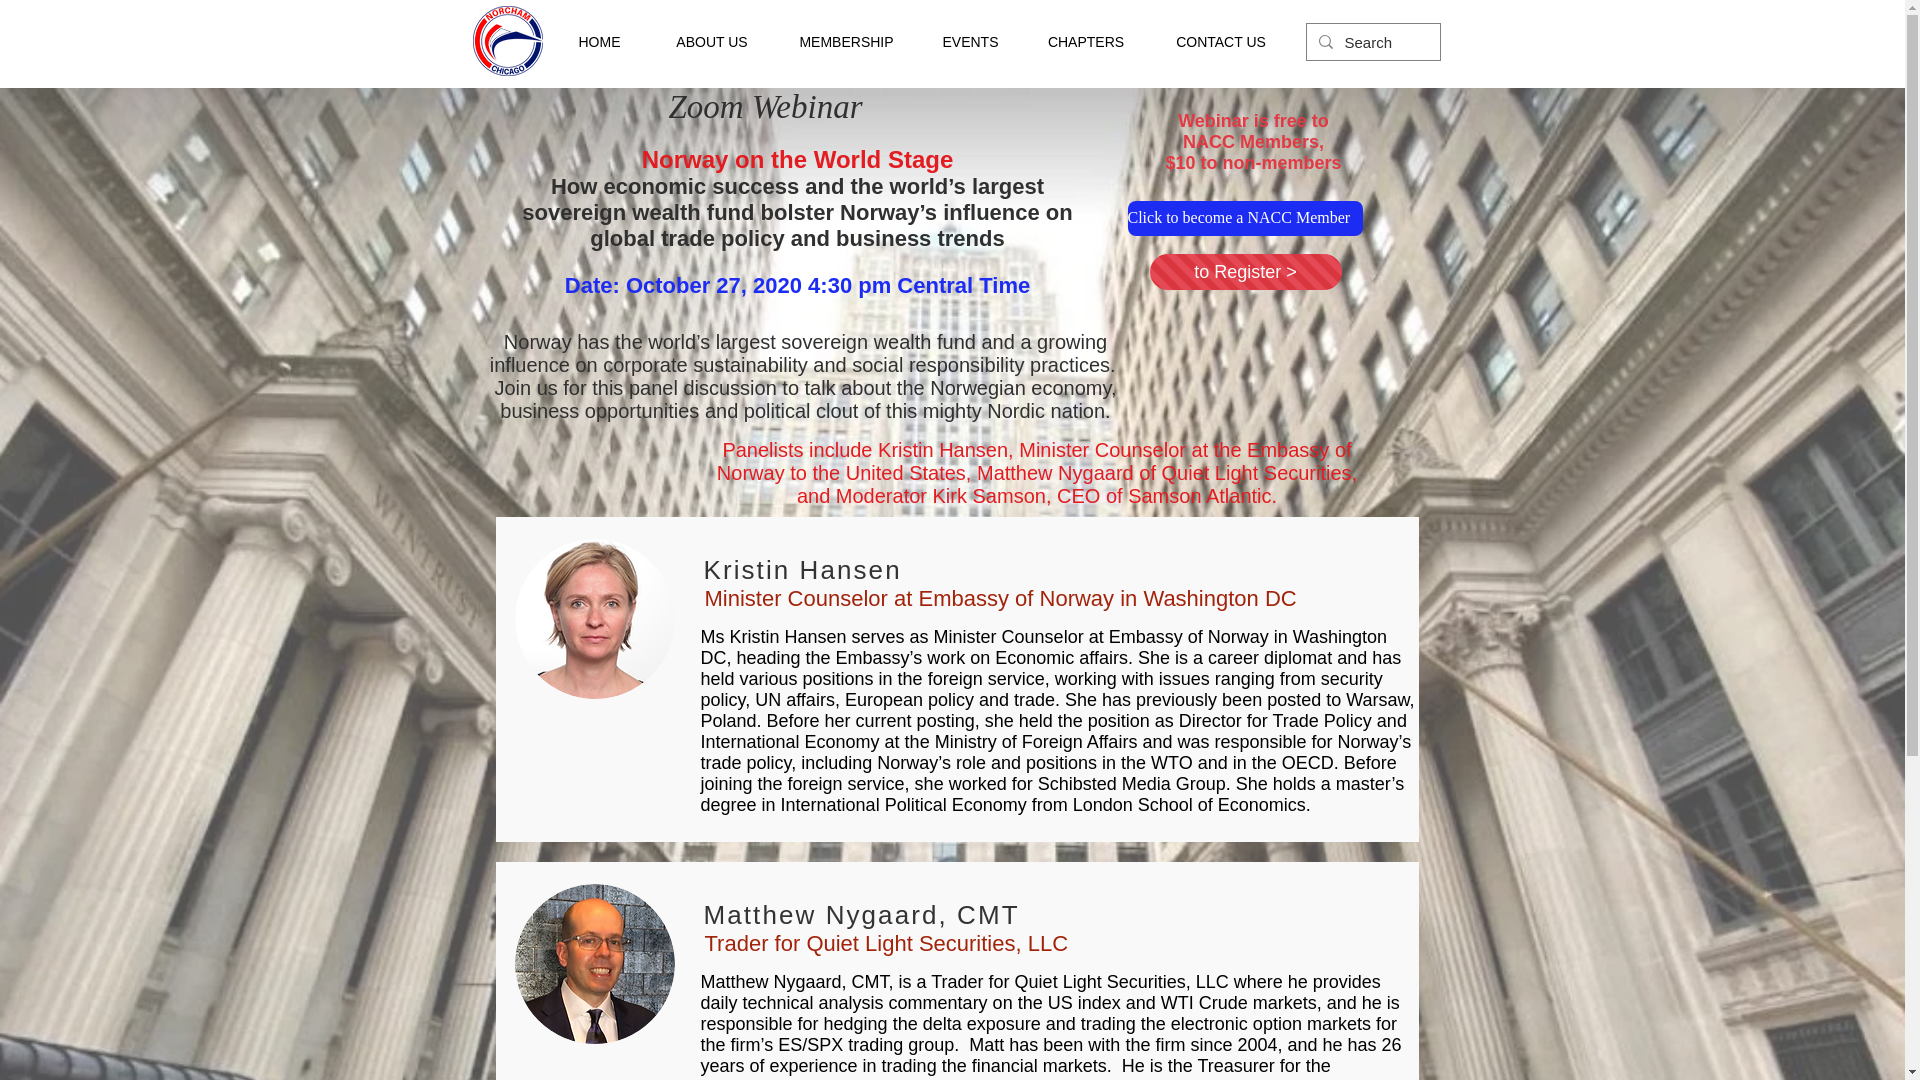 The width and height of the screenshot is (1920, 1080). I want to click on HOME, so click(598, 42).